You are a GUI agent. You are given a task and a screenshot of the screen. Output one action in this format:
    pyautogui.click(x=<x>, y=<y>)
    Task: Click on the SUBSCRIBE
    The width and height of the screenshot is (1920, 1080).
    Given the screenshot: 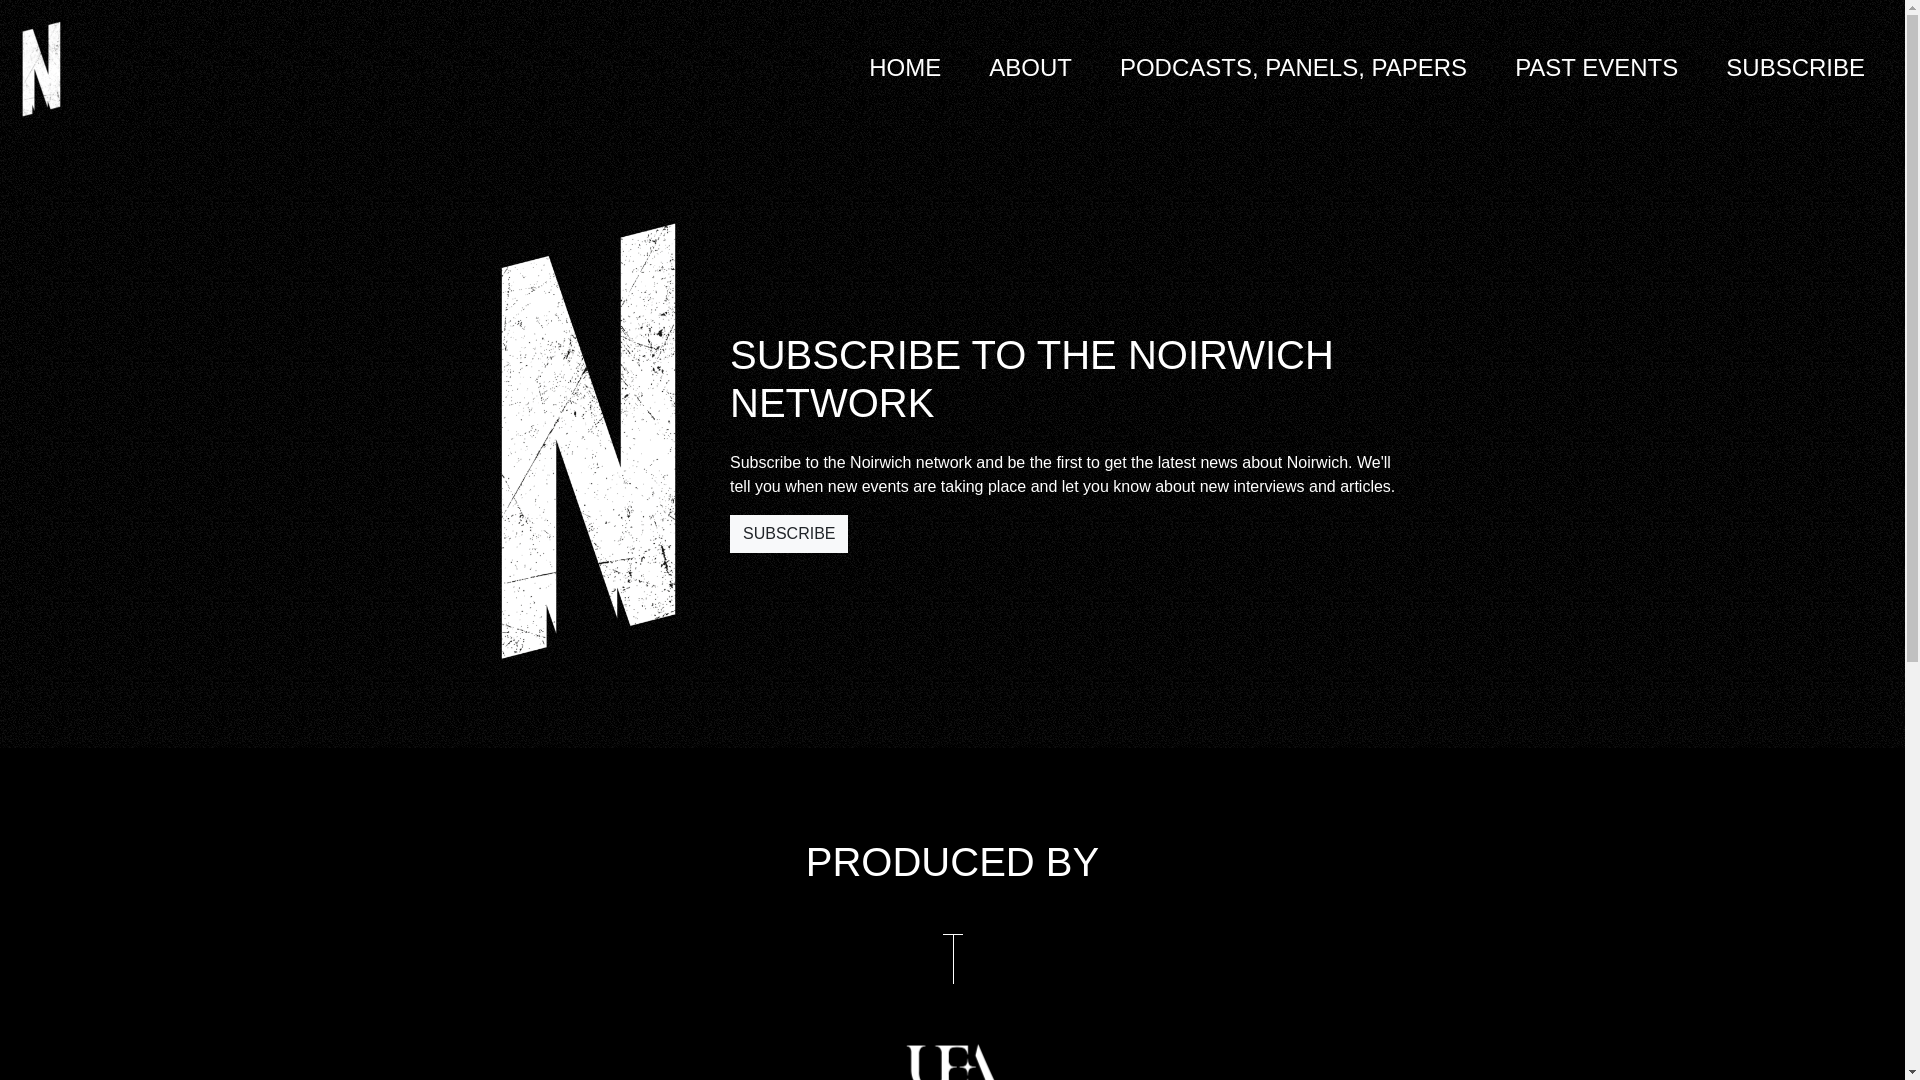 What is the action you would take?
    pyautogui.click(x=1795, y=68)
    